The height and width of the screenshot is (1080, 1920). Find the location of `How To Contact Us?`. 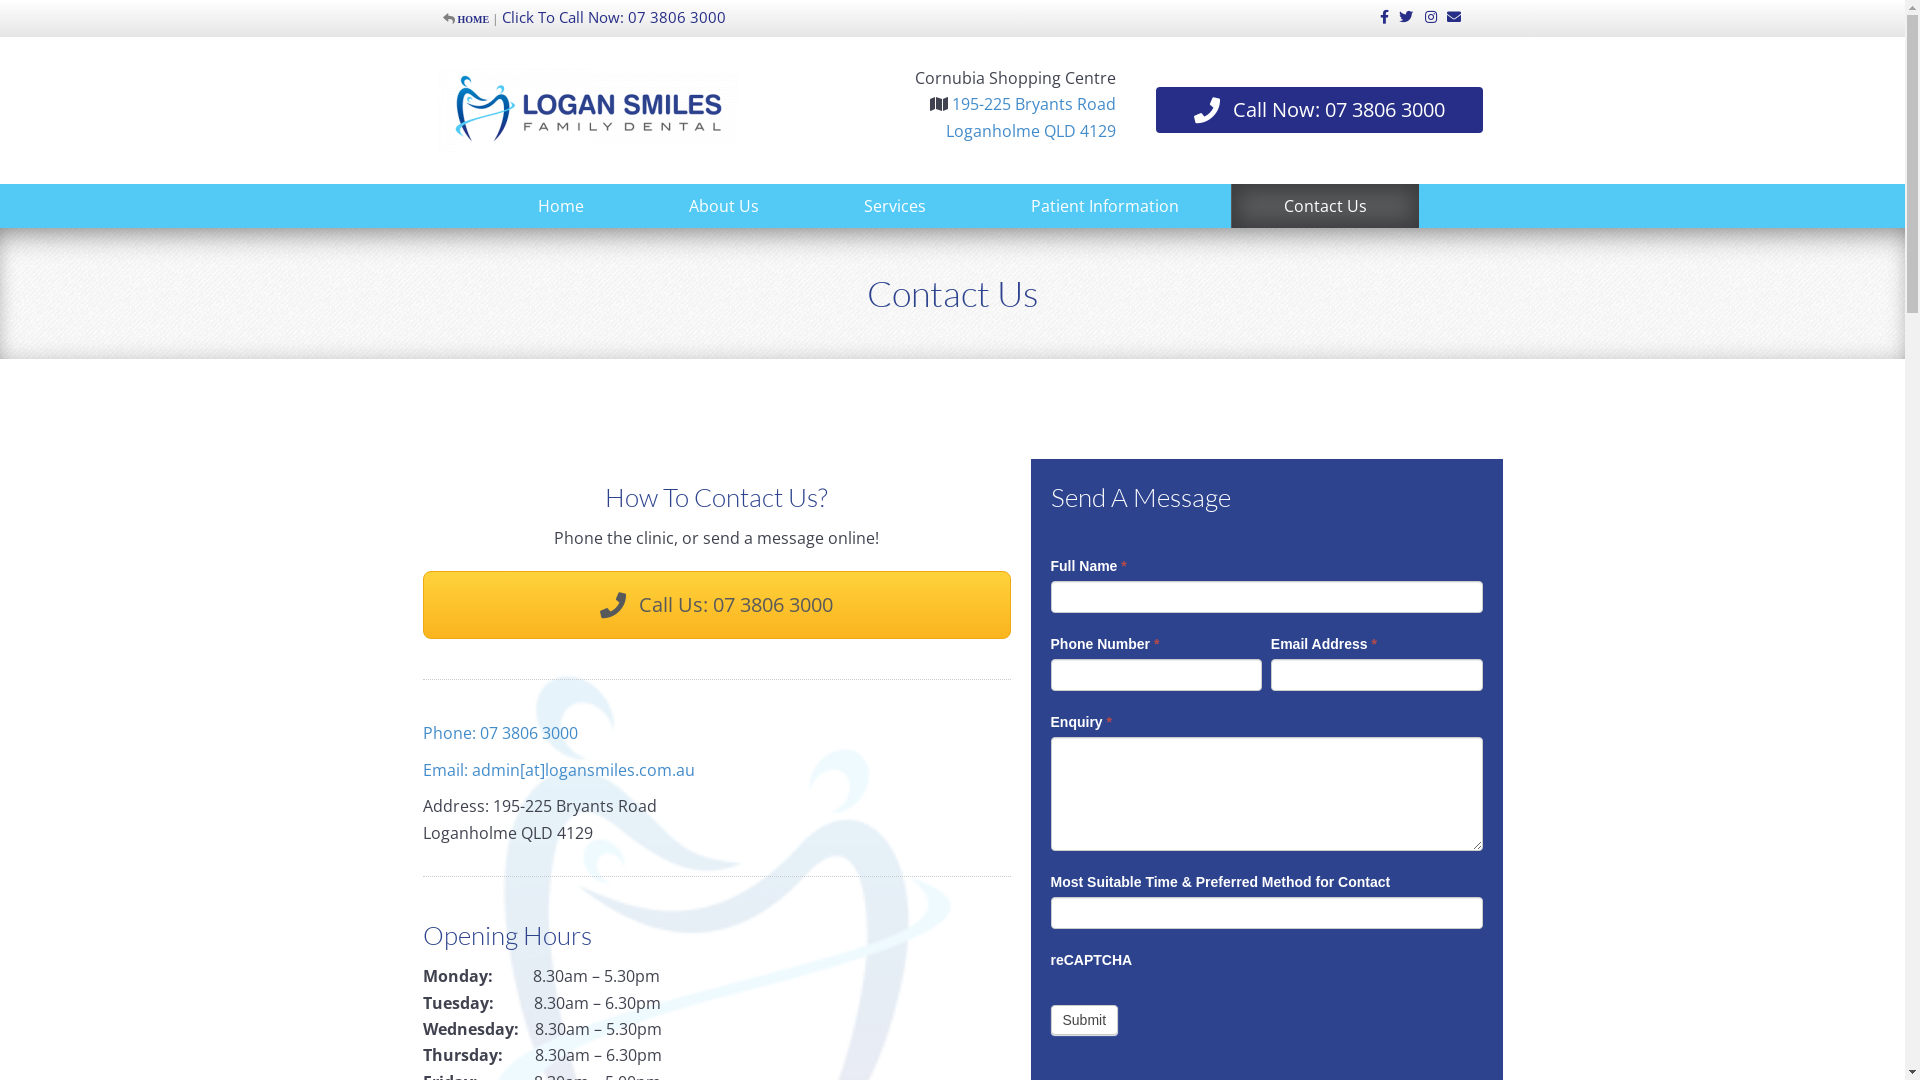

How To Contact Us? is located at coordinates (716, 497).